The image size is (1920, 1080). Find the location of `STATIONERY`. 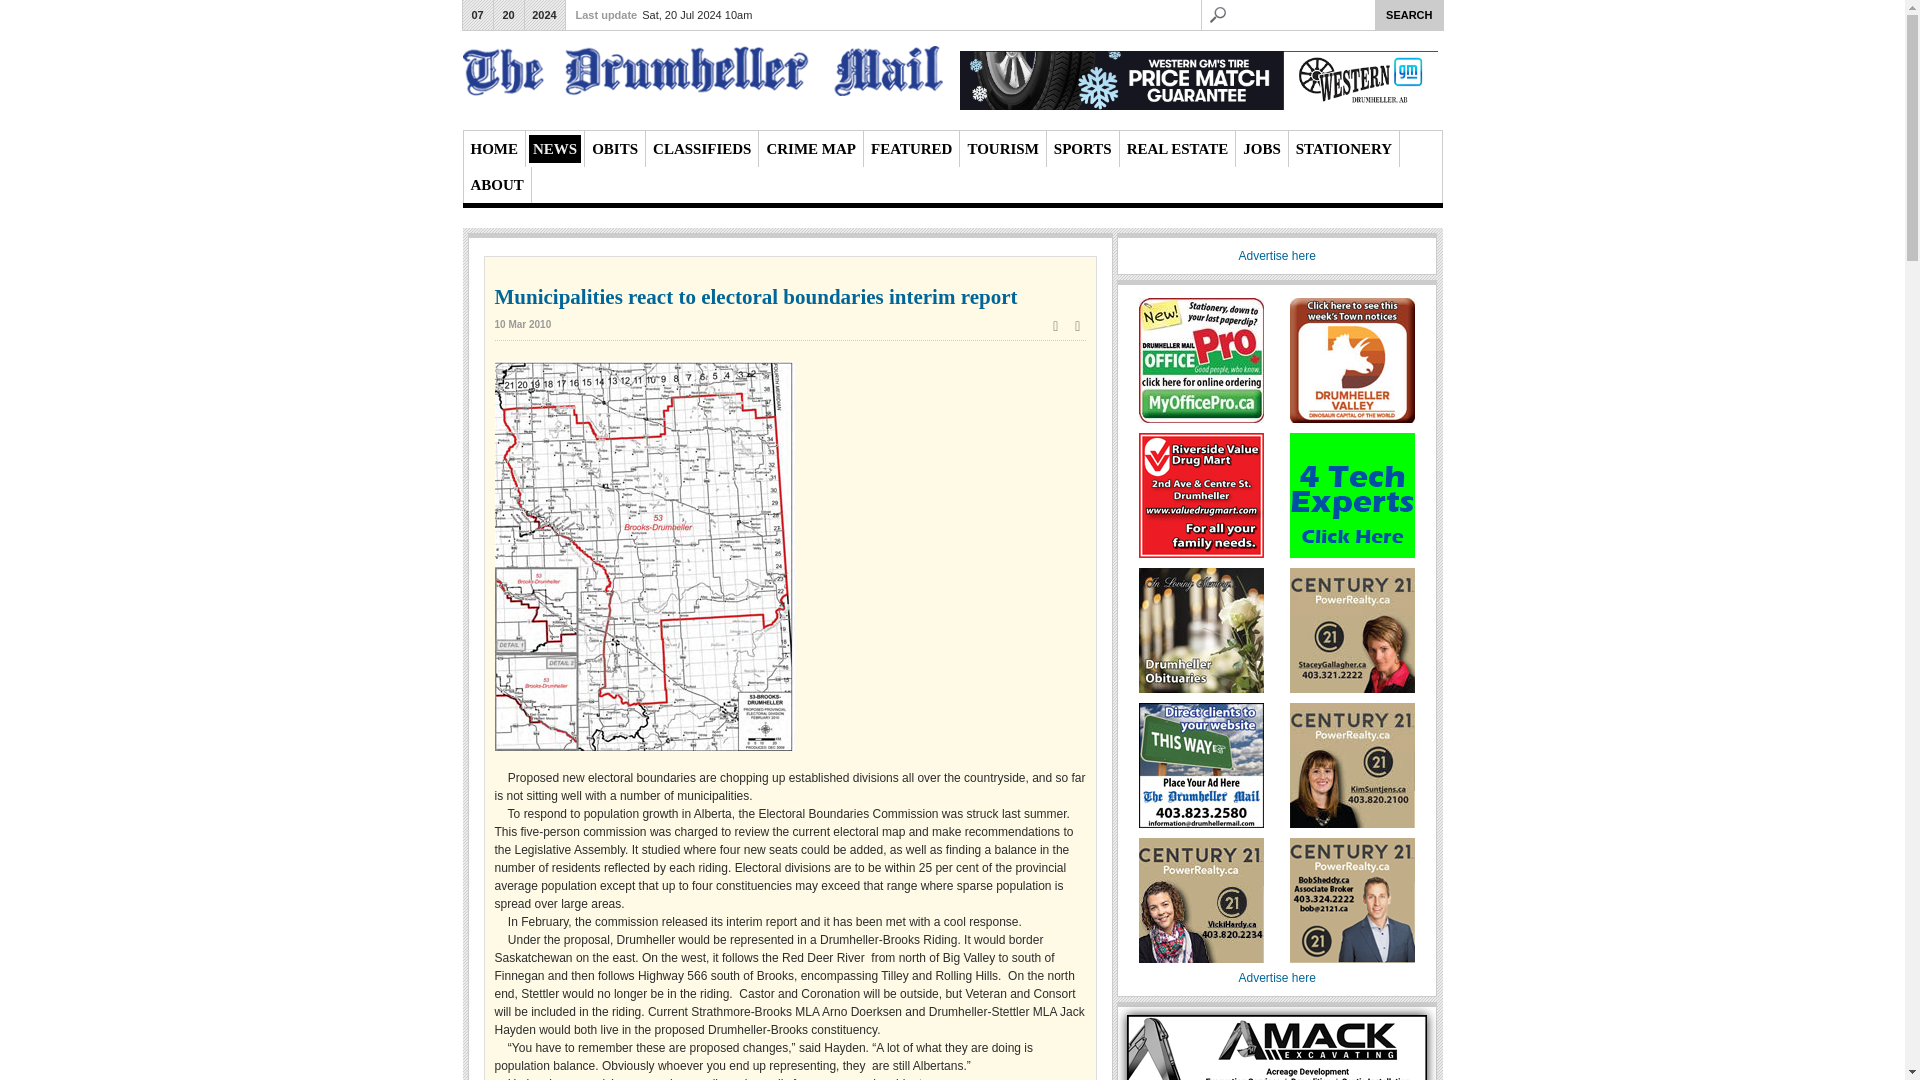

STATIONERY is located at coordinates (1344, 149).